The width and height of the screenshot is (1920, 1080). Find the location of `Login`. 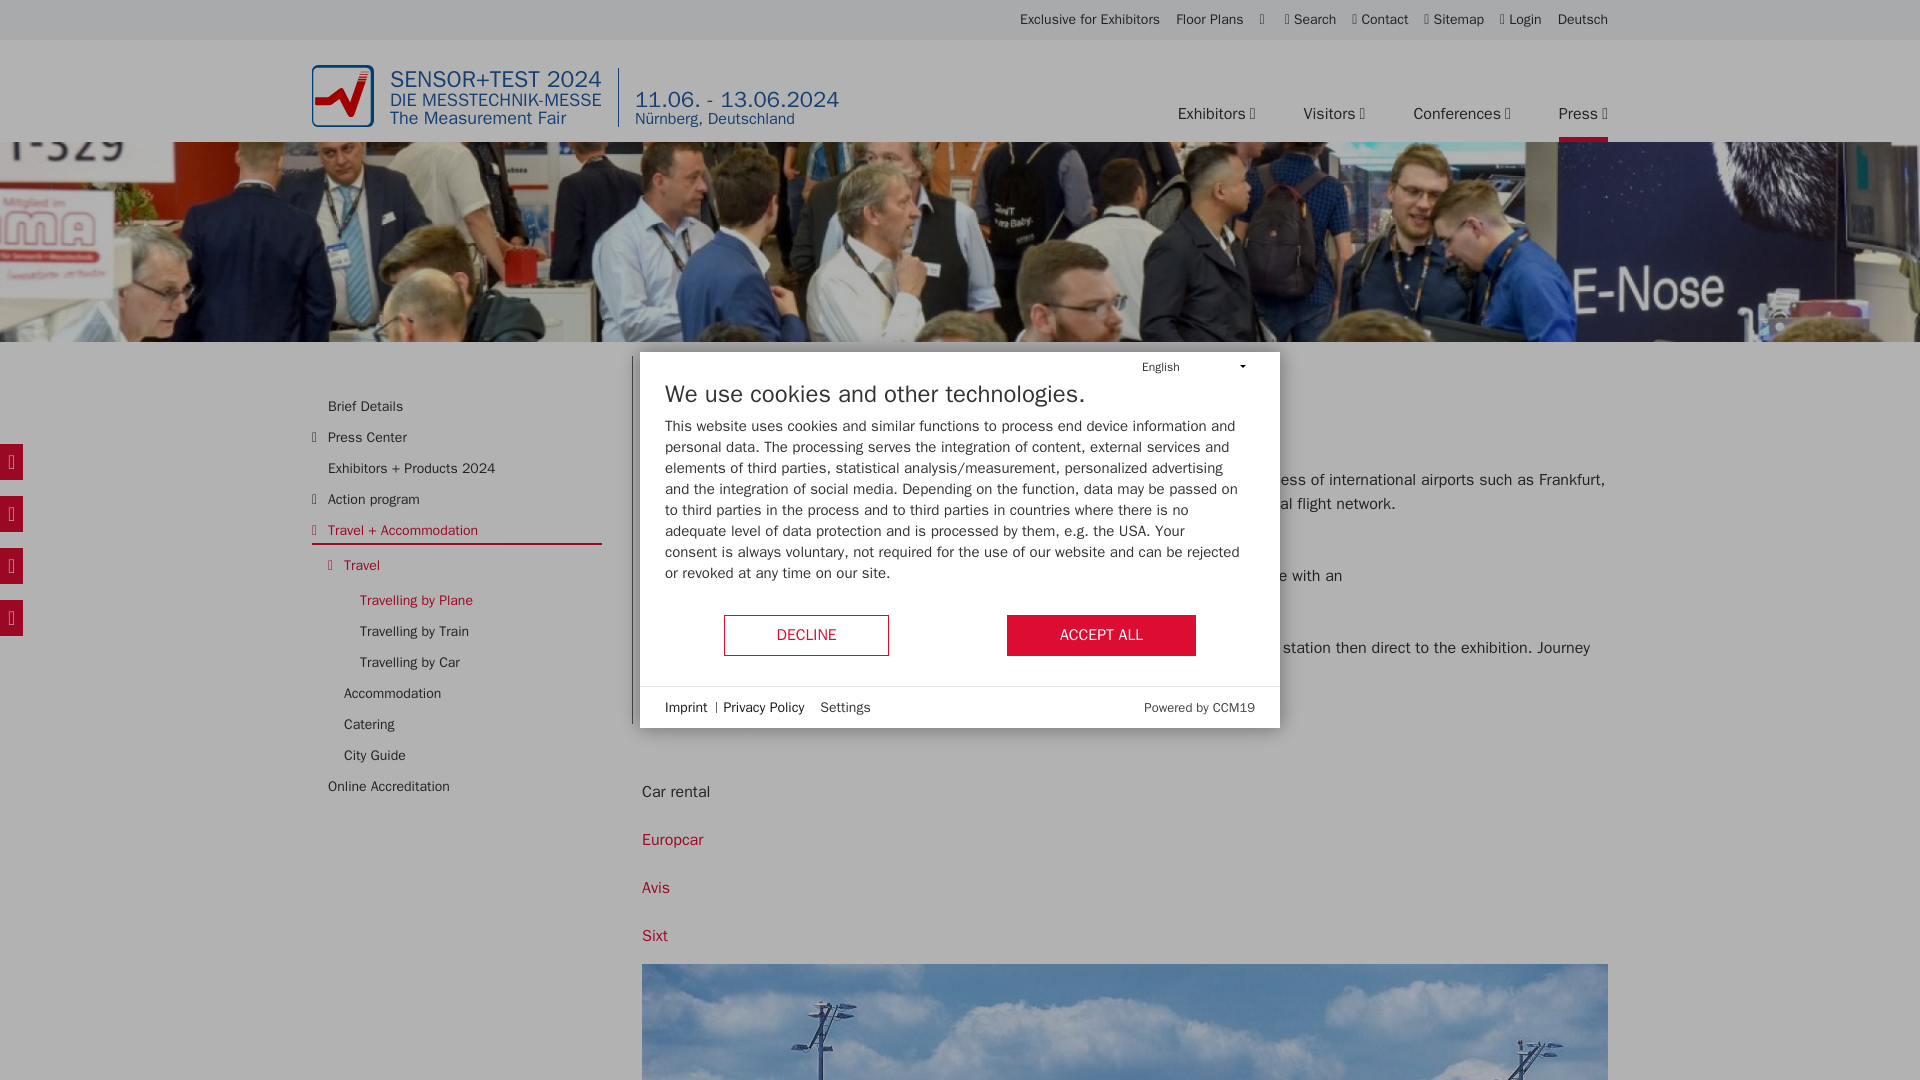

Login is located at coordinates (1520, 20).